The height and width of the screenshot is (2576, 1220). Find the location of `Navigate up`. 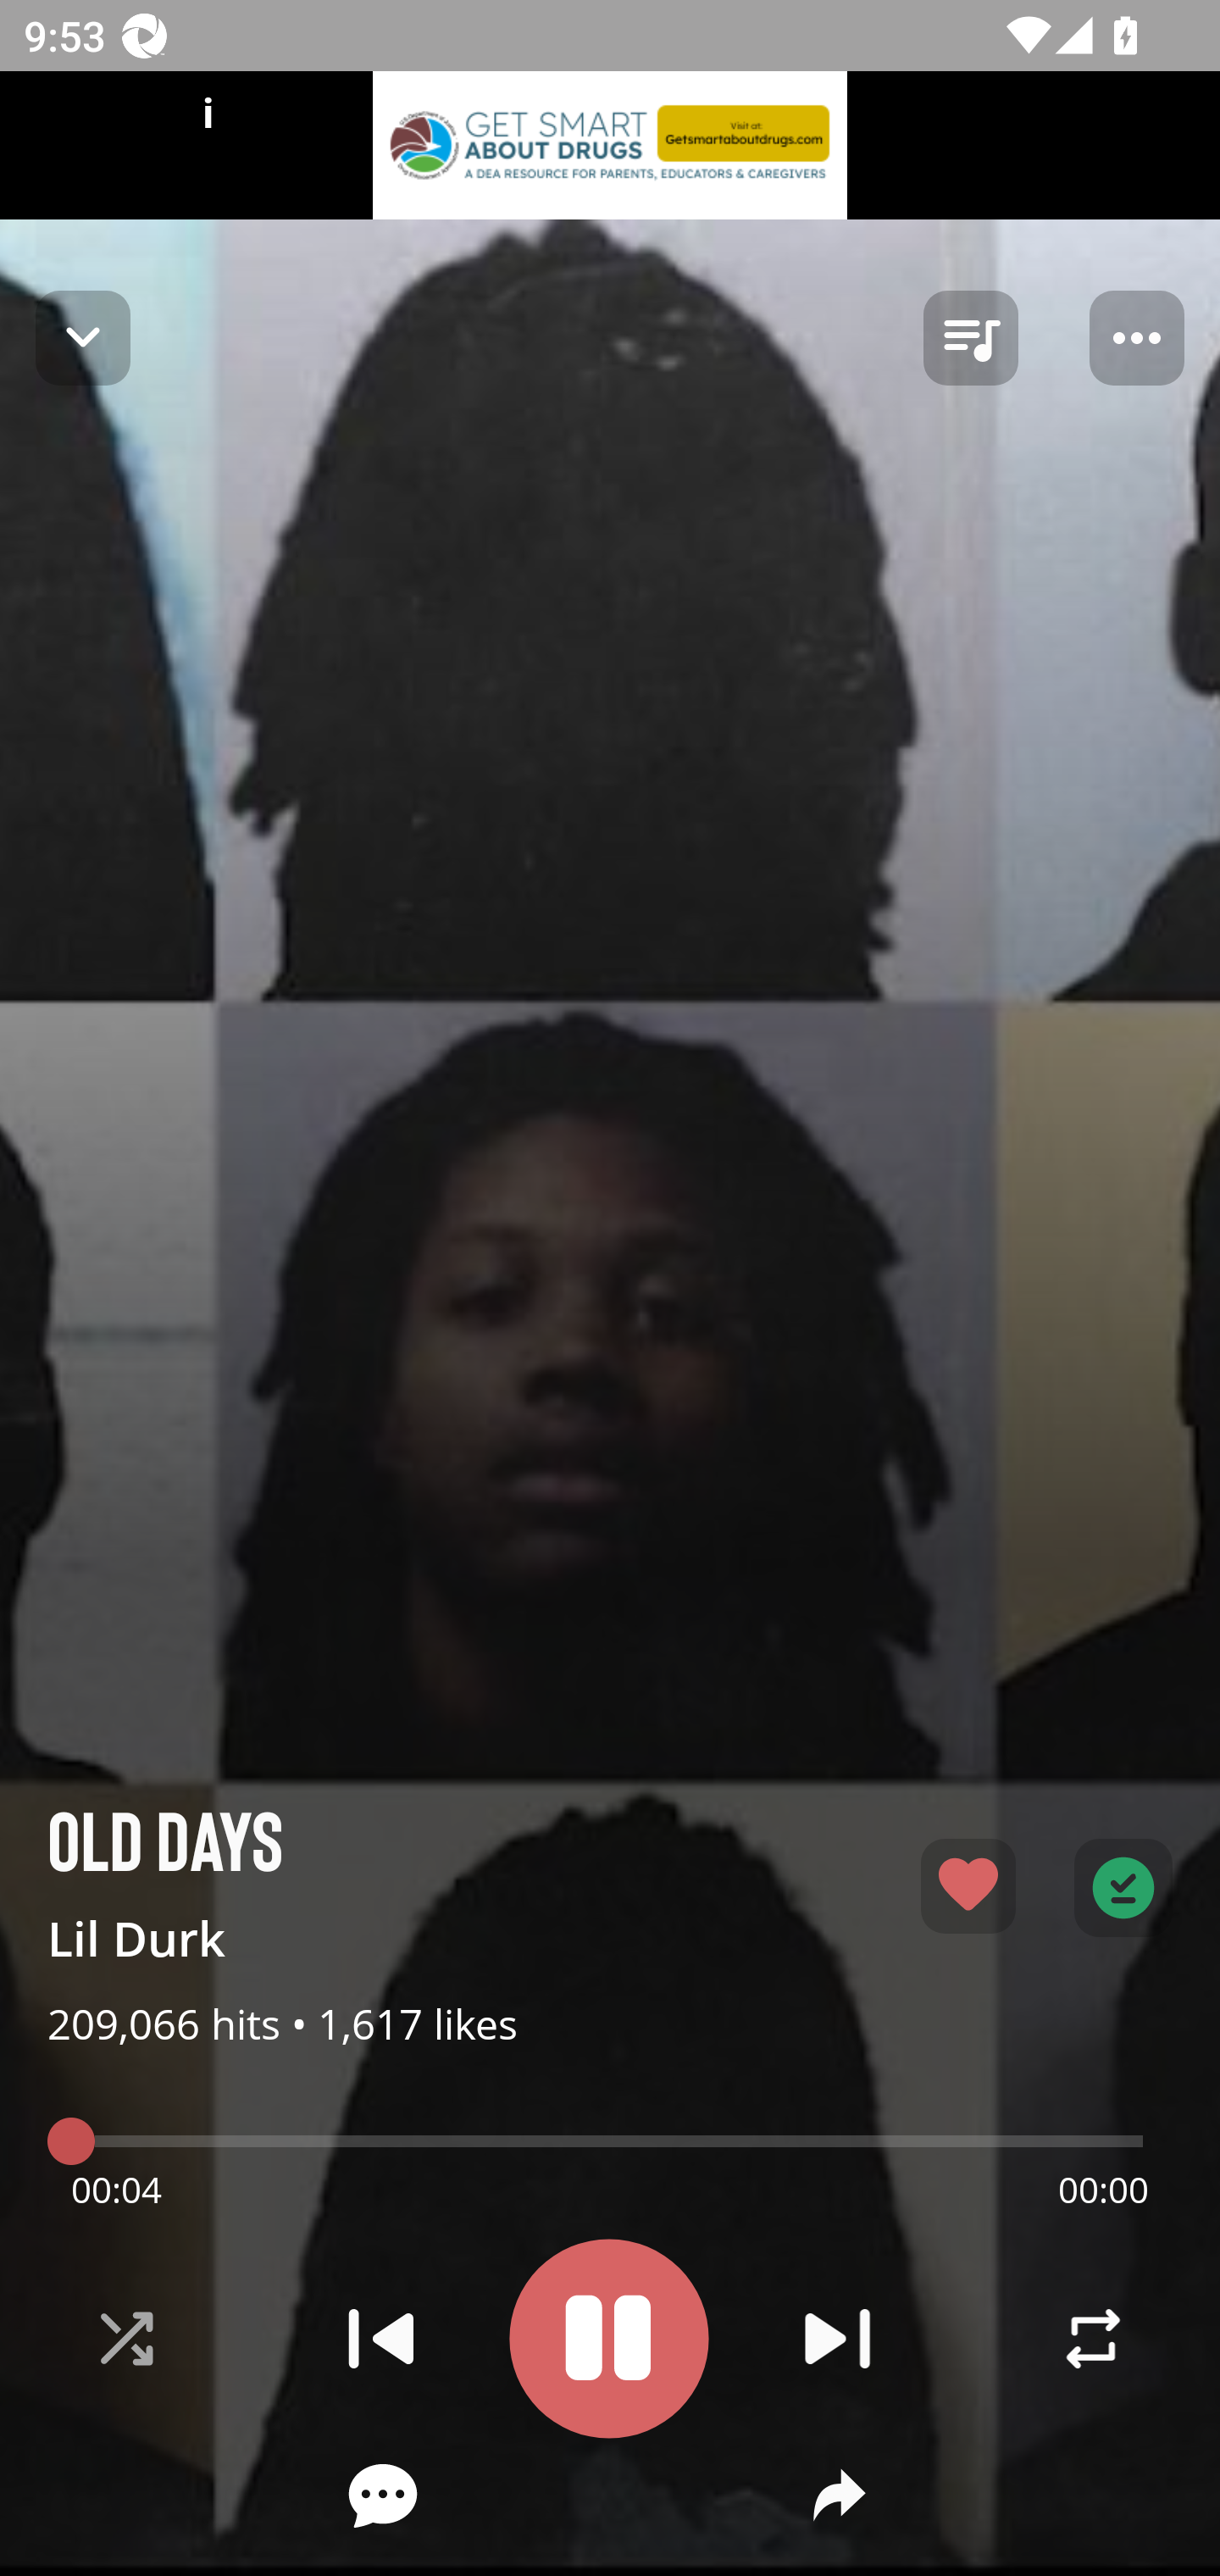

Navigate up is located at coordinates (83, 337).